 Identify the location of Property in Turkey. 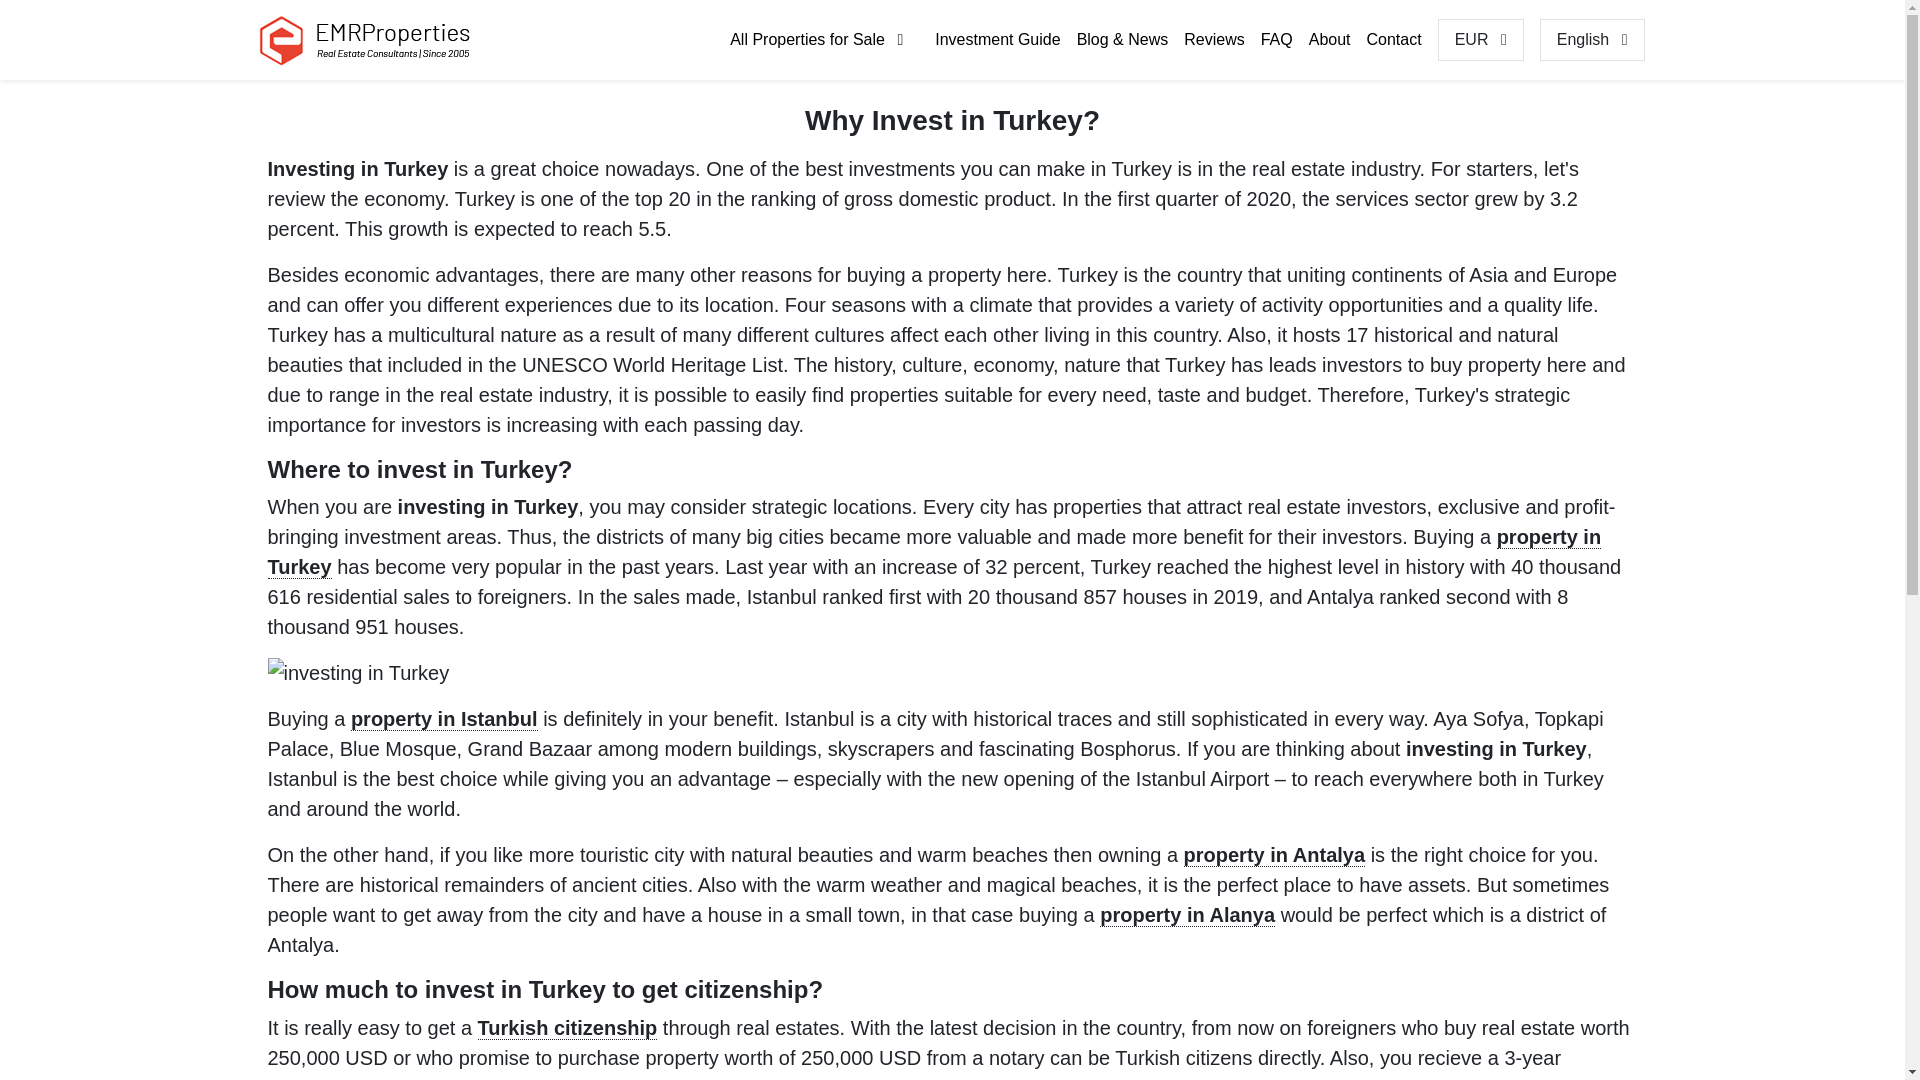
(934, 552).